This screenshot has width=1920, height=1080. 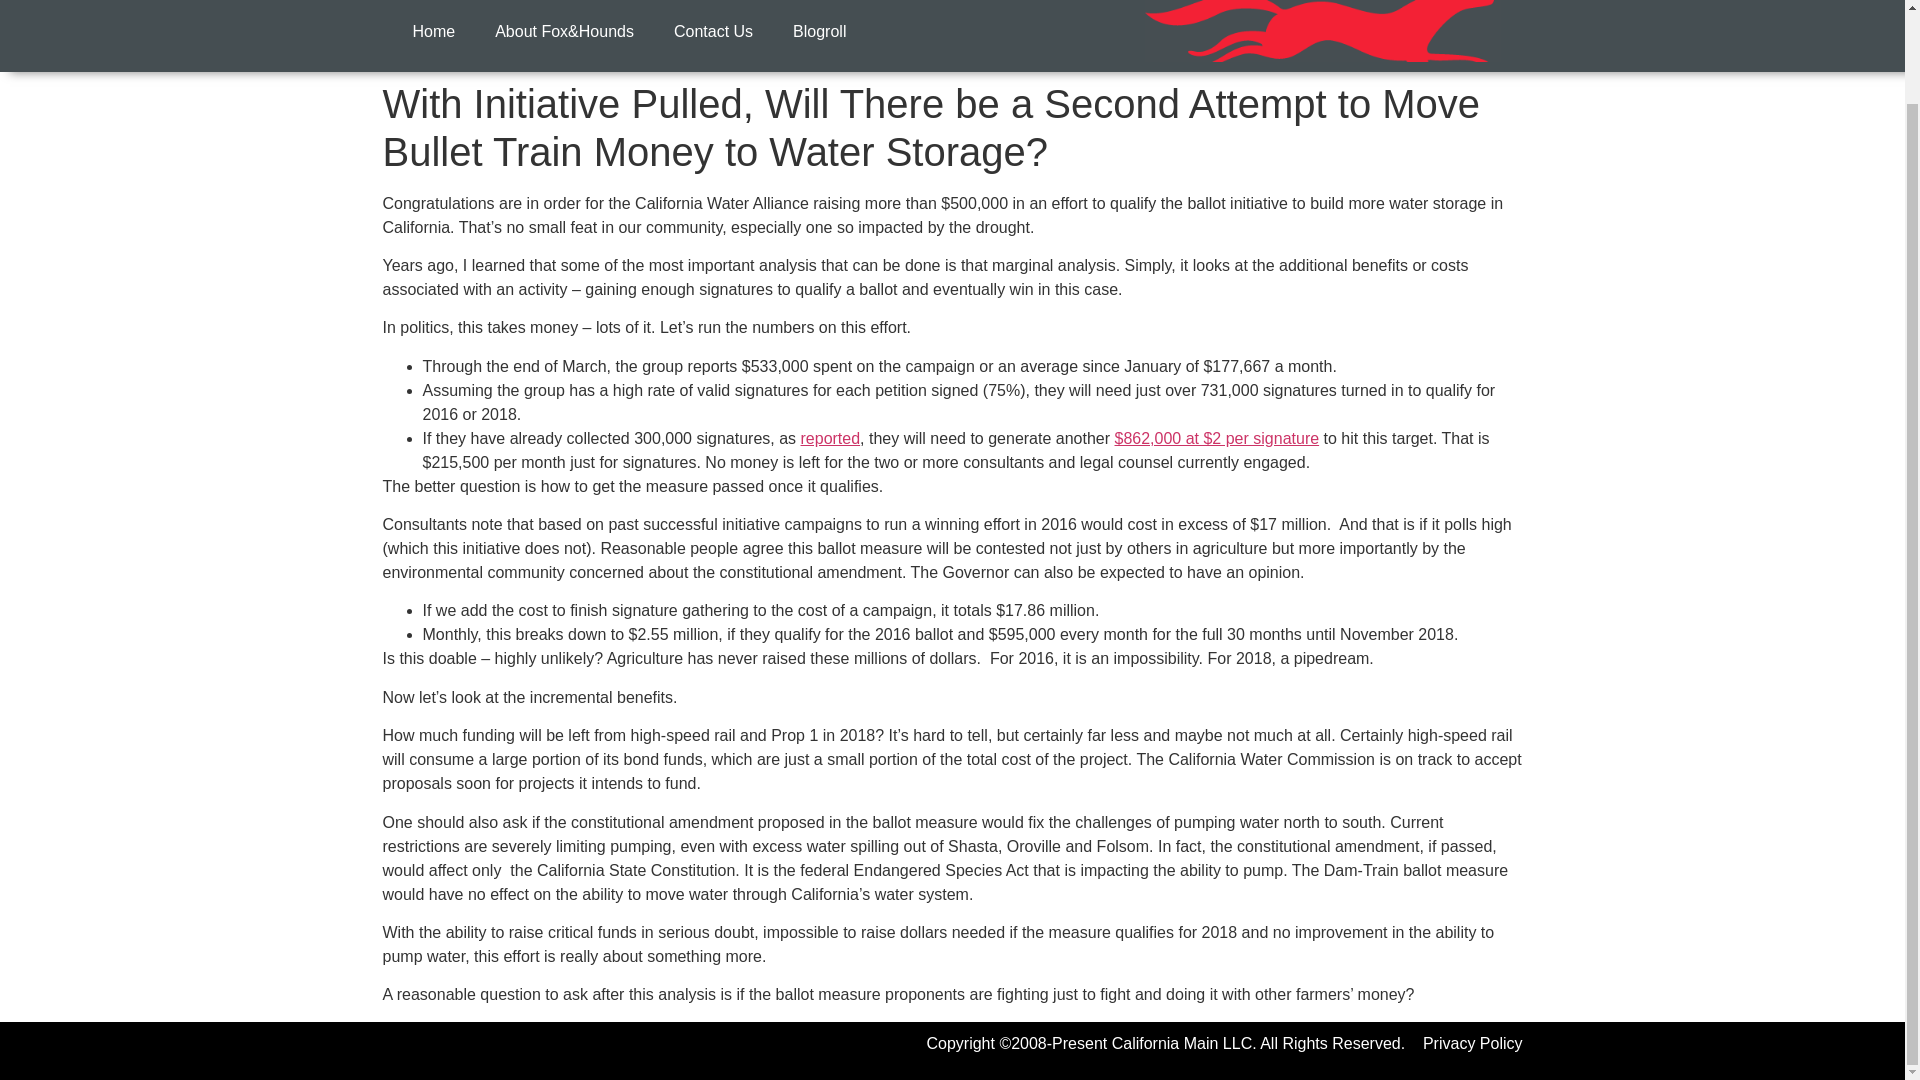 What do you see at coordinates (714, 32) in the screenshot?
I see `Contact Us` at bounding box center [714, 32].